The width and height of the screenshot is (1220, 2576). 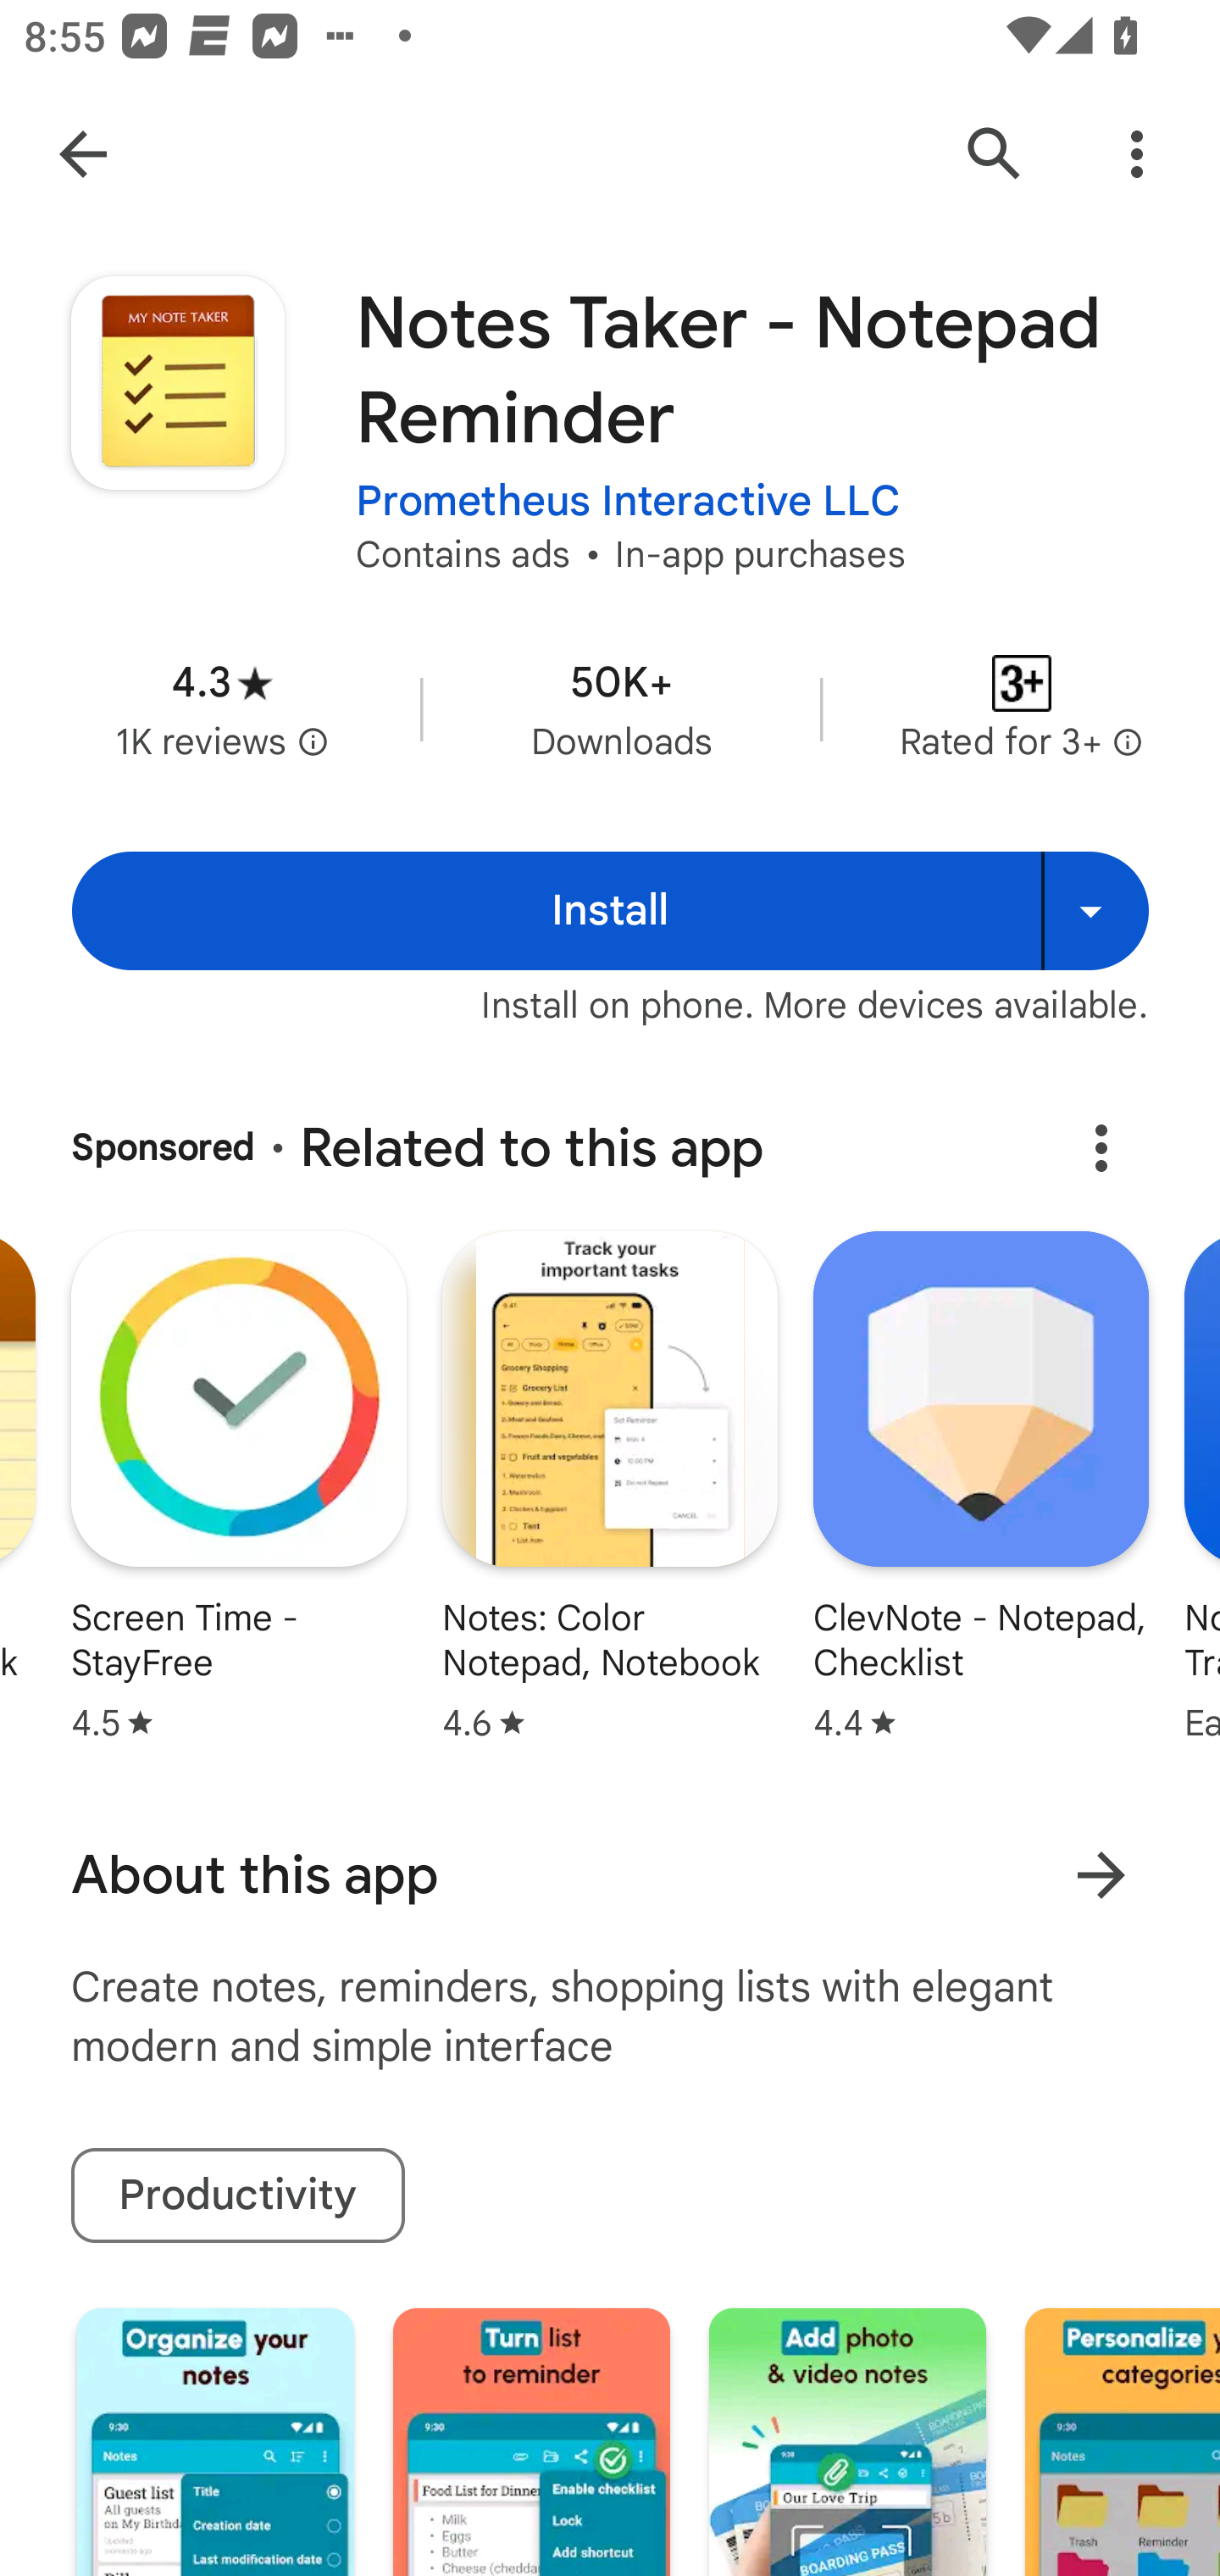 I want to click on Average rating 4.3 stars in 1 thousand reviews, so click(x=222, y=708).